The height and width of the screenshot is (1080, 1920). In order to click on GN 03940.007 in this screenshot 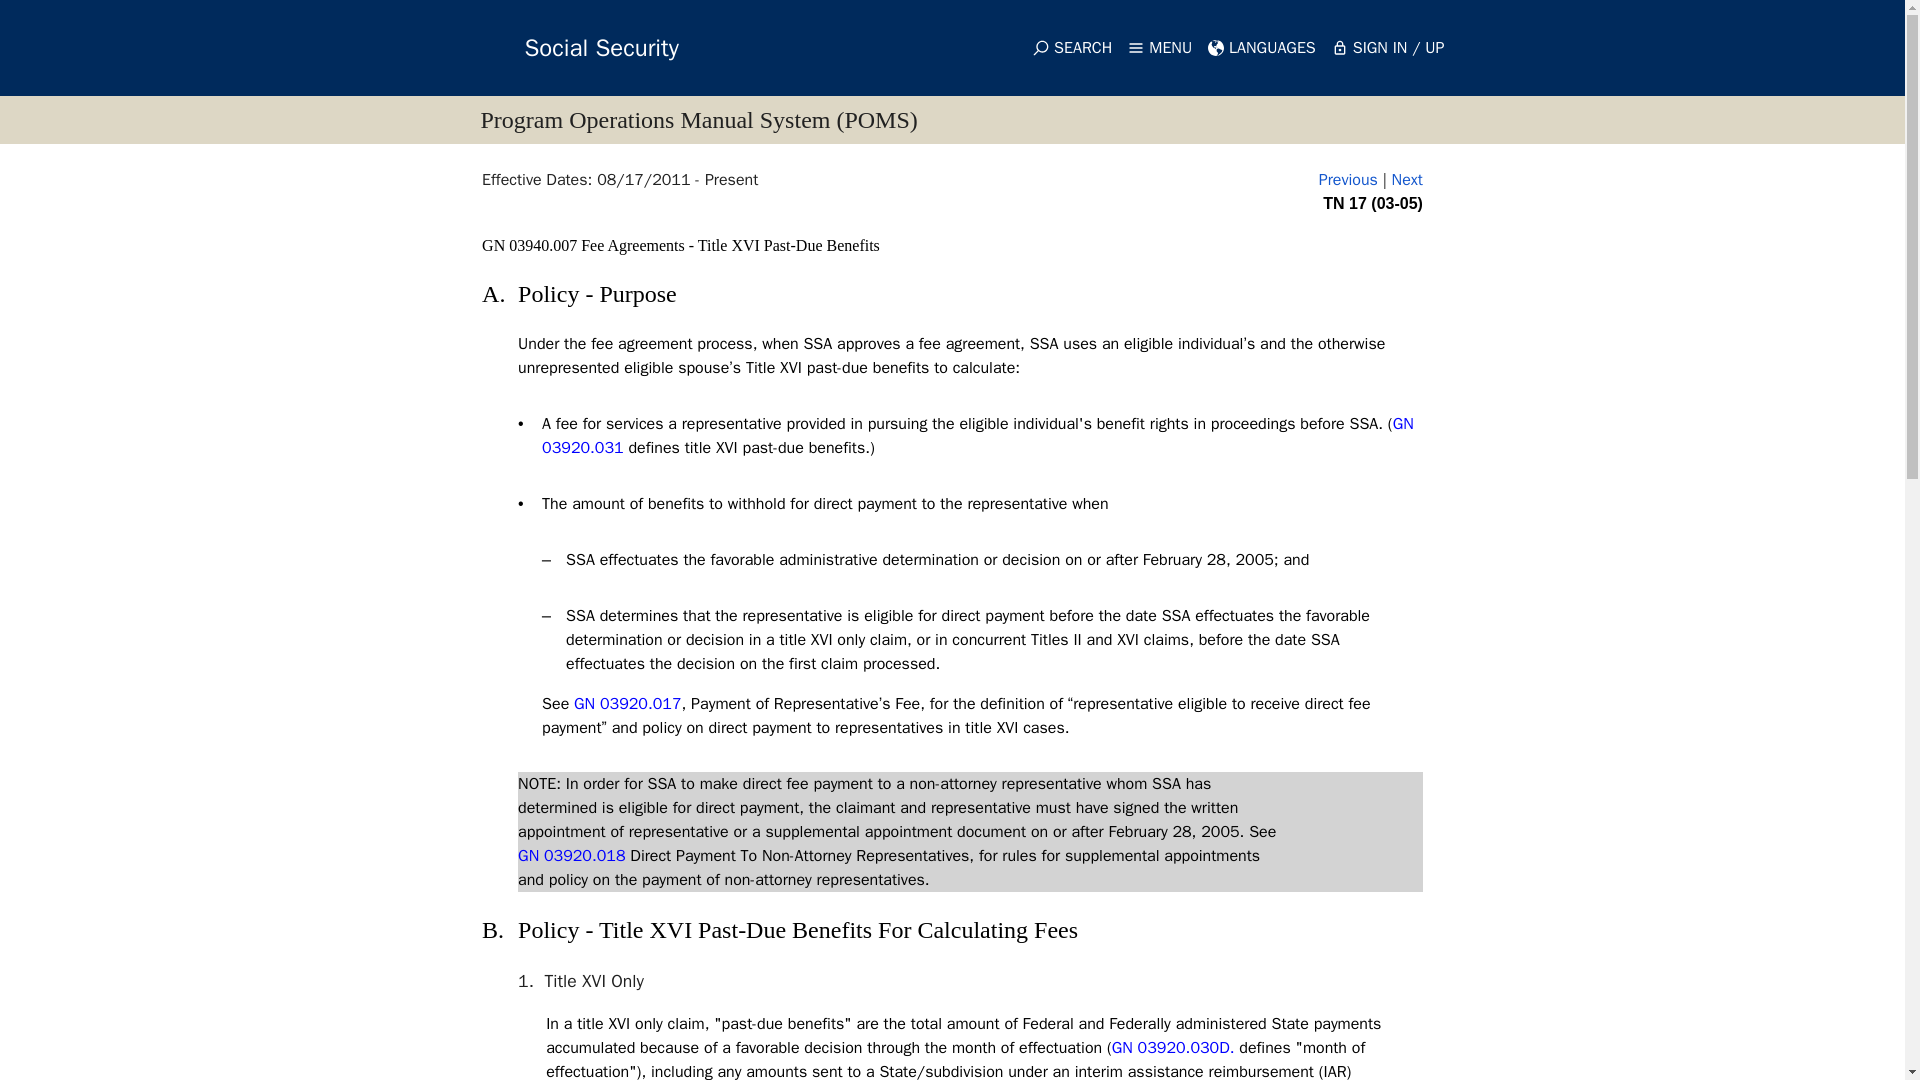, I will do `click(531, 244)`.